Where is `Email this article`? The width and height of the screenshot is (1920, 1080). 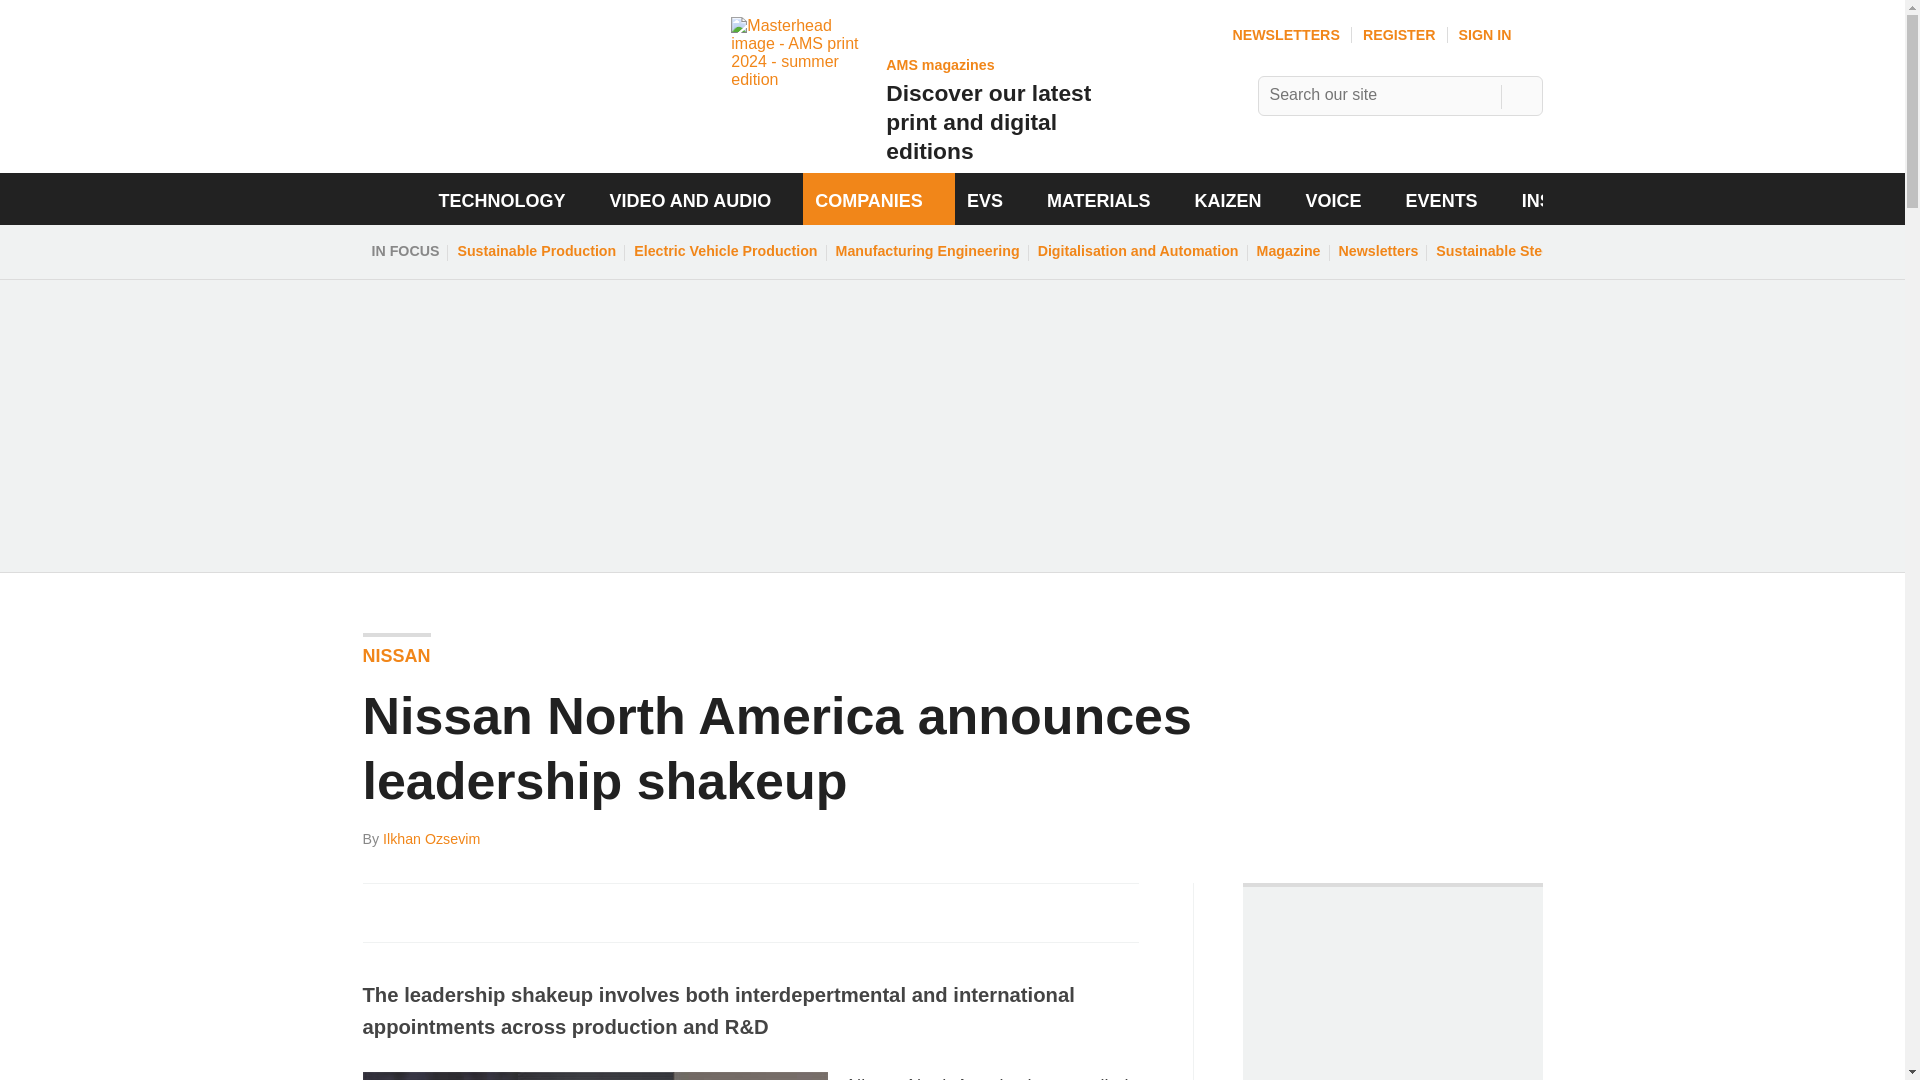
Email this article is located at coordinates (510, 912).